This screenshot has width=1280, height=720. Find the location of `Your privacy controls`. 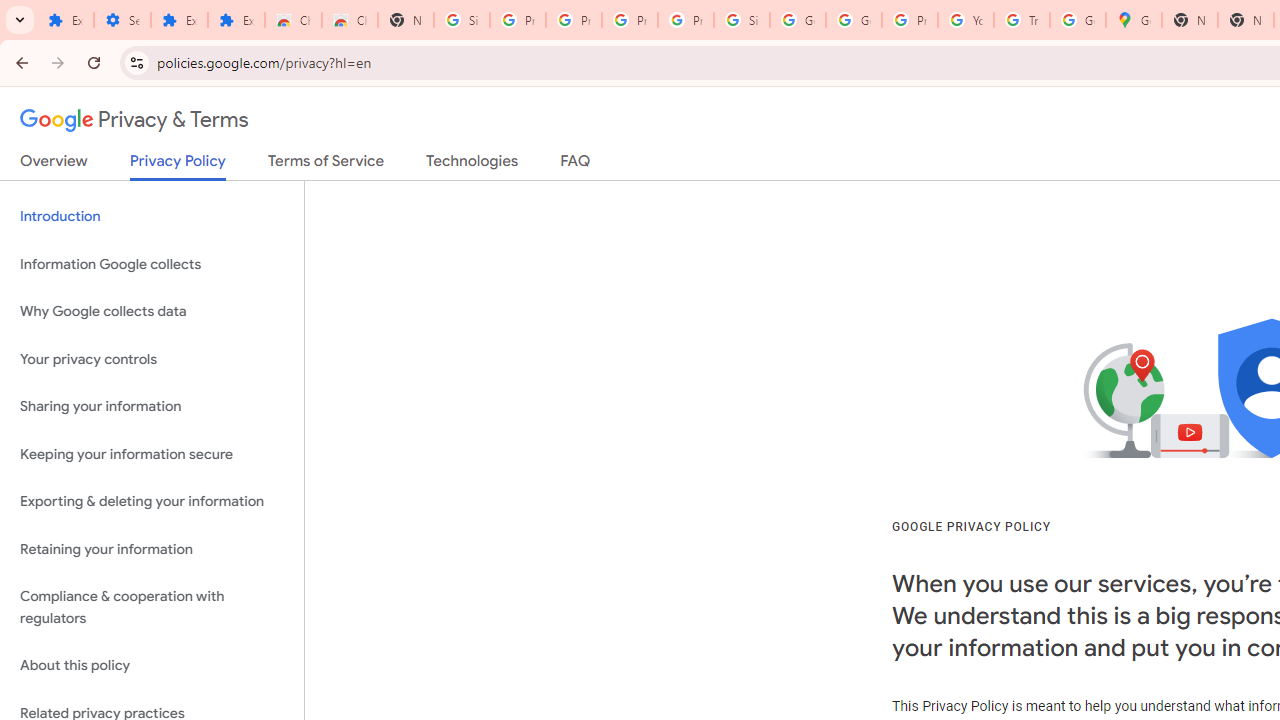

Your privacy controls is located at coordinates (152, 358).